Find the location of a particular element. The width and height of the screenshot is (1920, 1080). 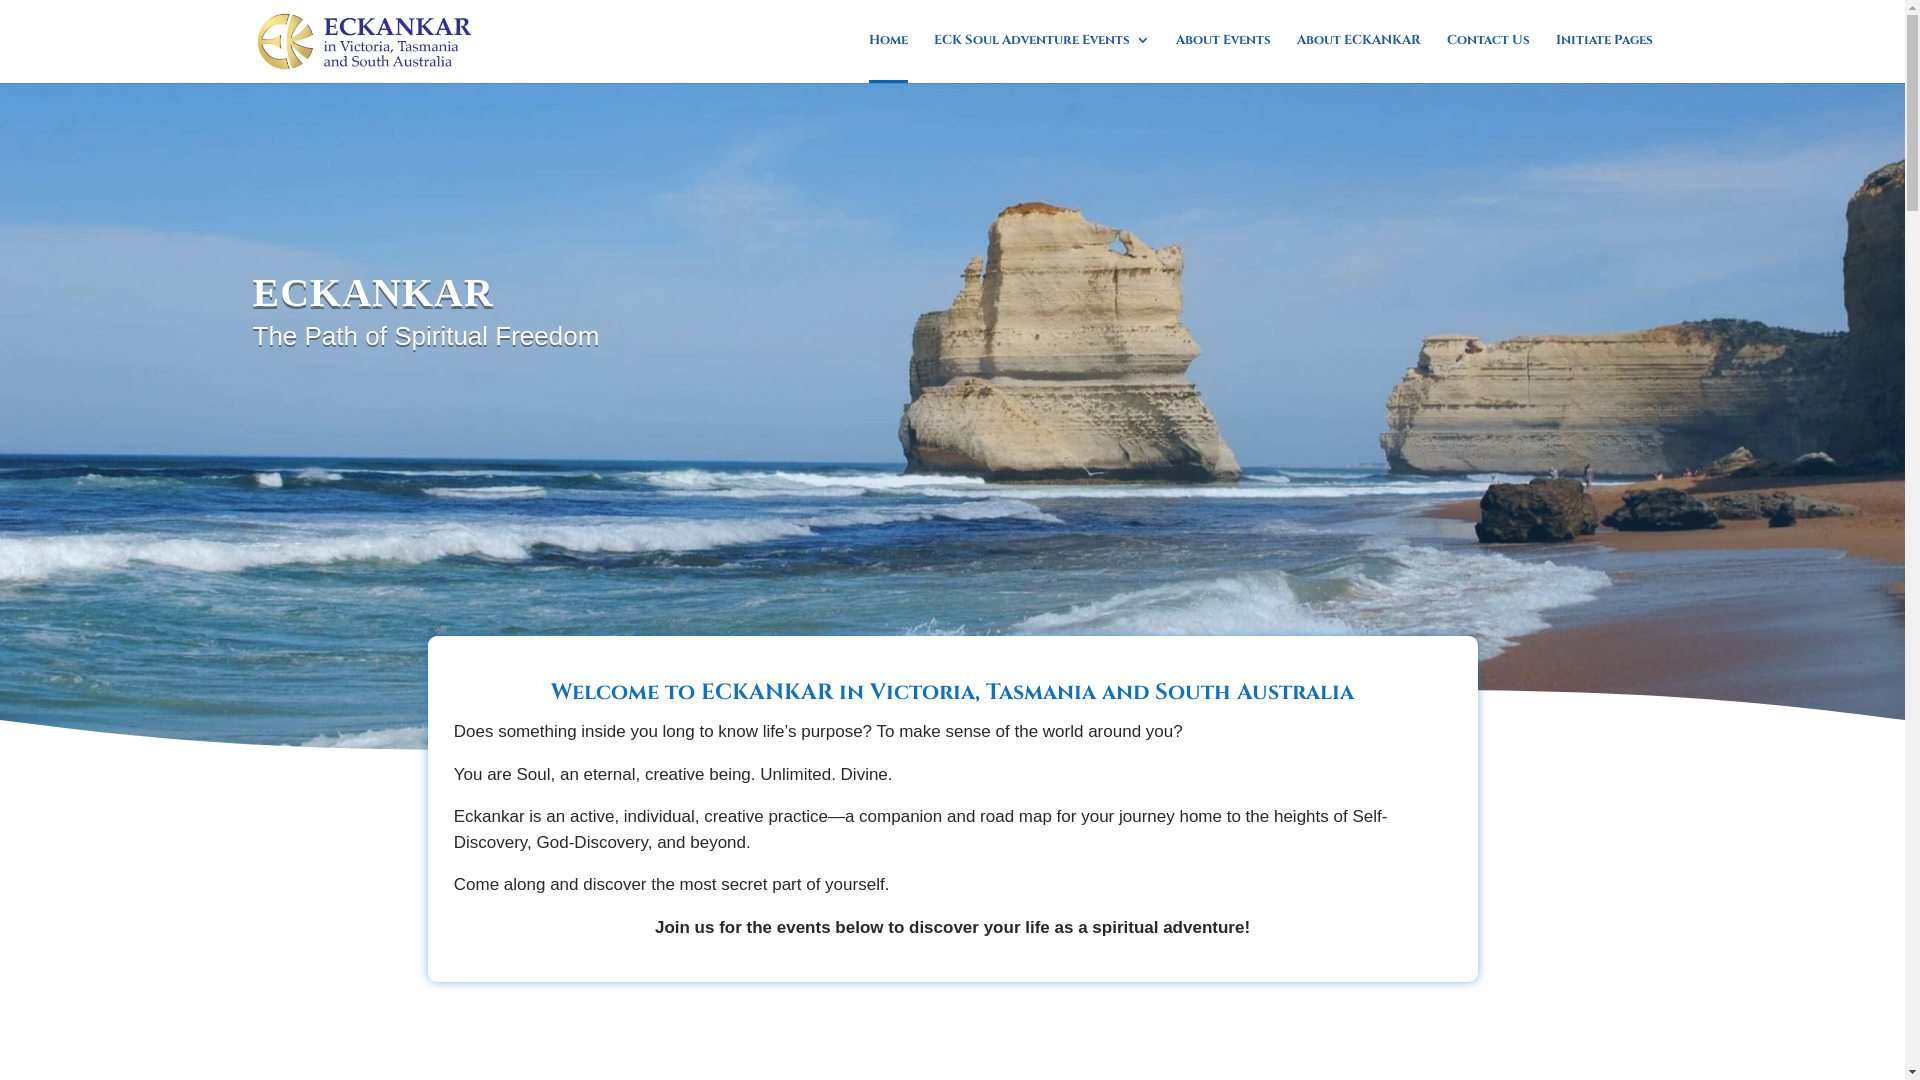

Contact Us is located at coordinates (1488, 56).